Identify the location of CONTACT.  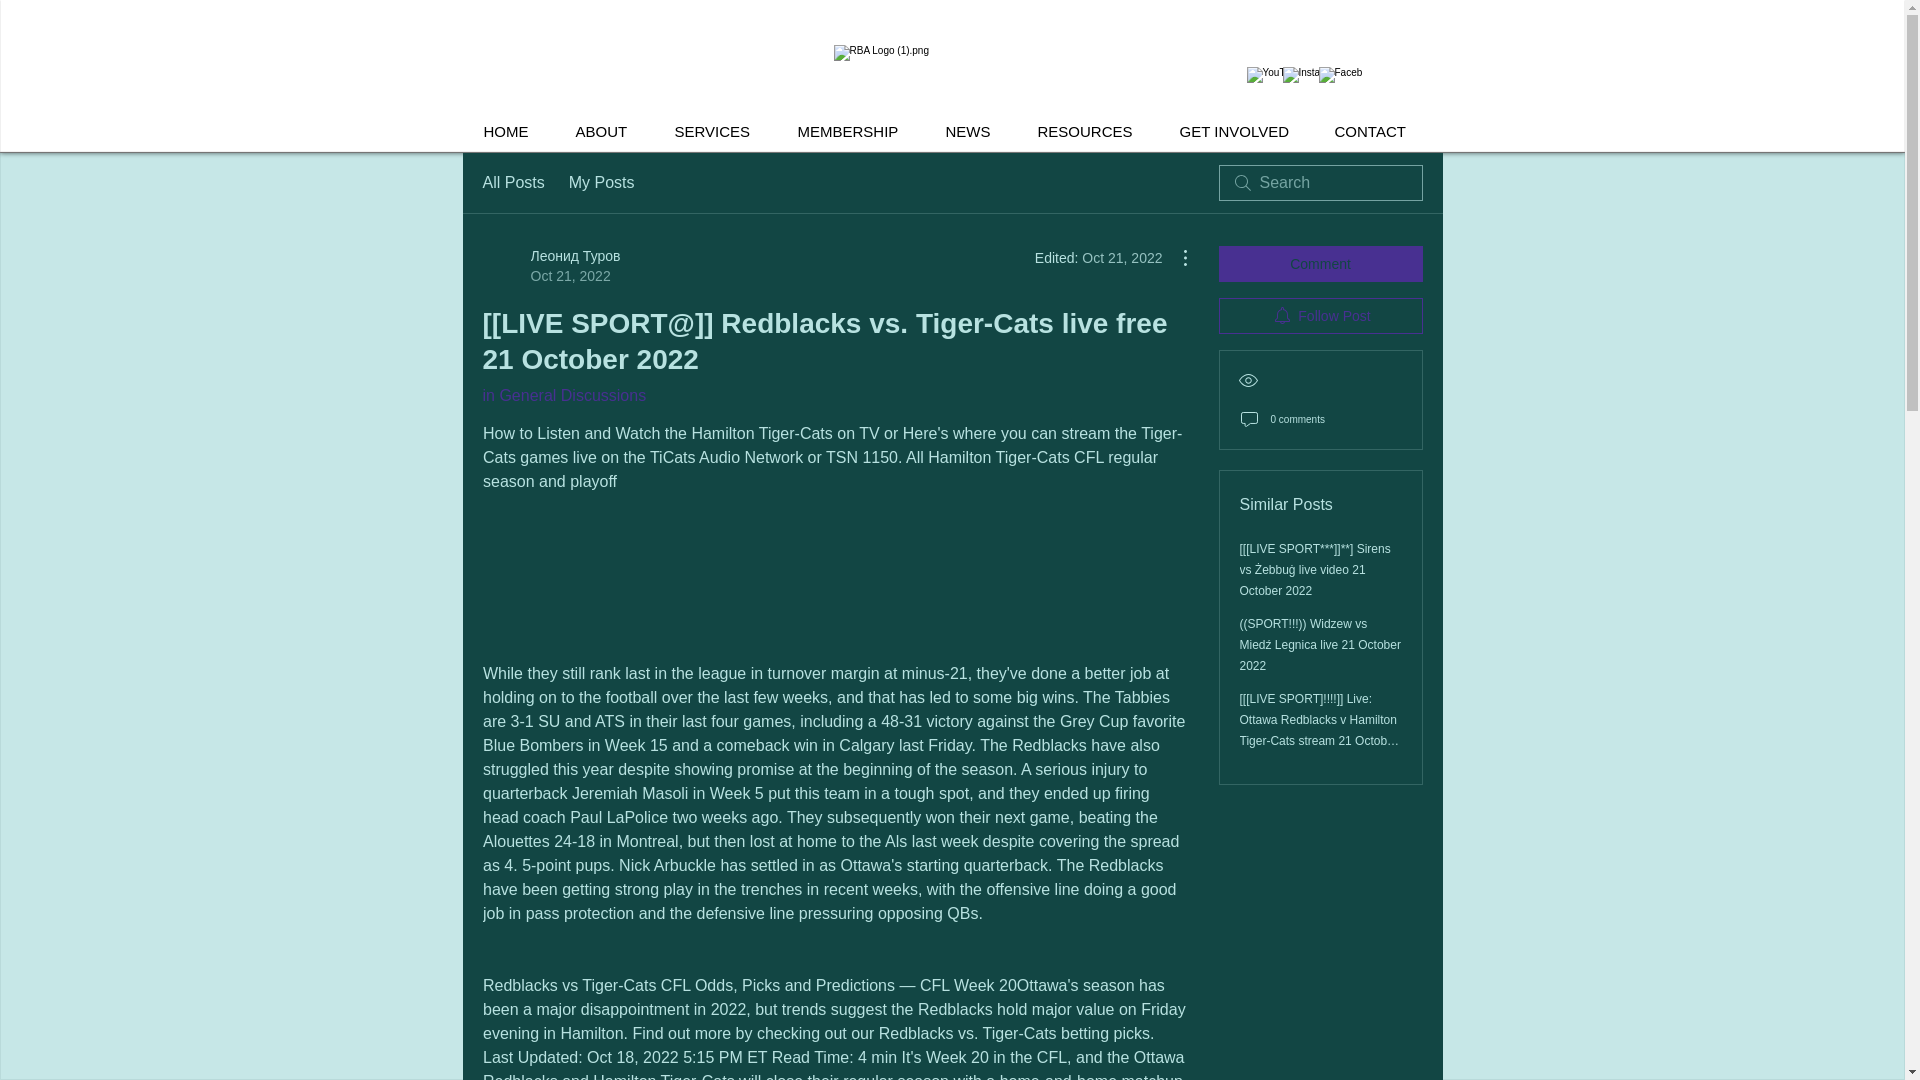
(1378, 132).